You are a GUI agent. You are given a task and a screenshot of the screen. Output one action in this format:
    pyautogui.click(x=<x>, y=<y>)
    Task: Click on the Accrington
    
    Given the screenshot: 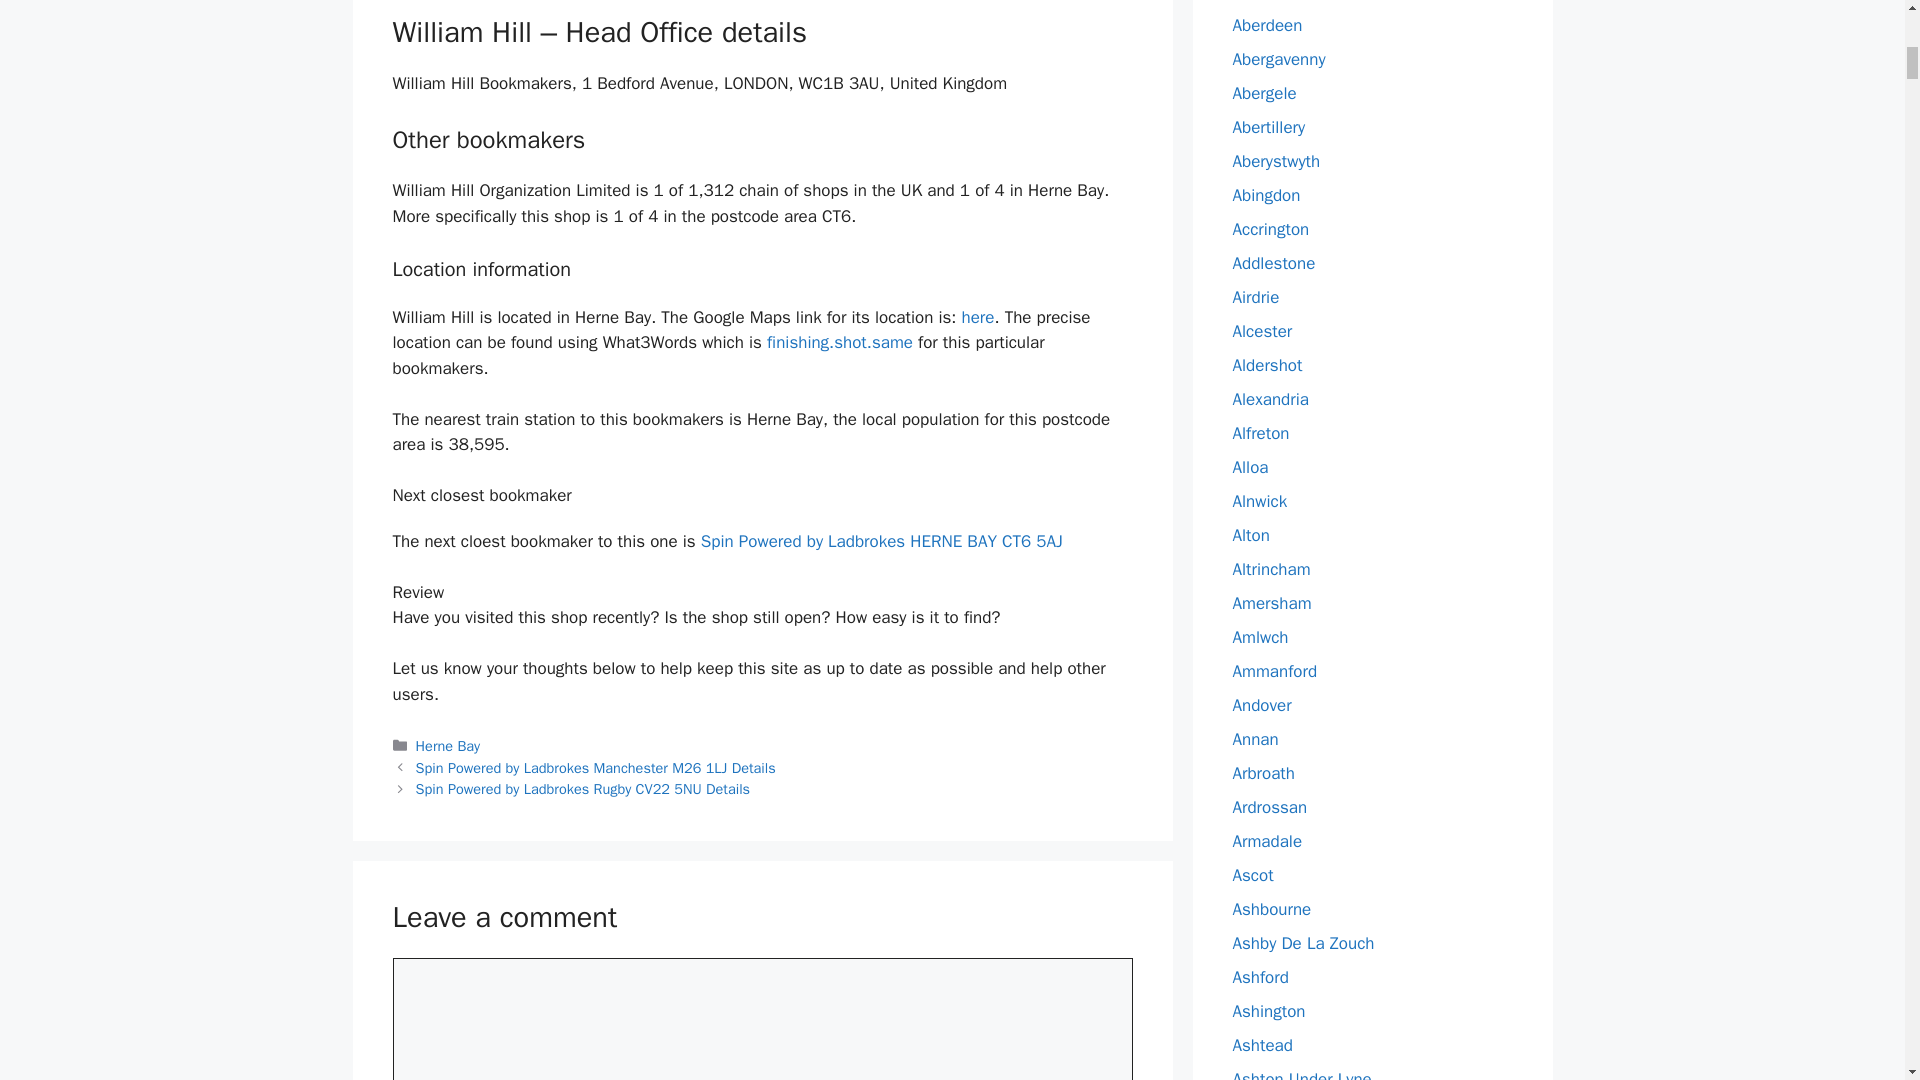 What is the action you would take?
    pyautogui.click(x=1270, y=229)
    